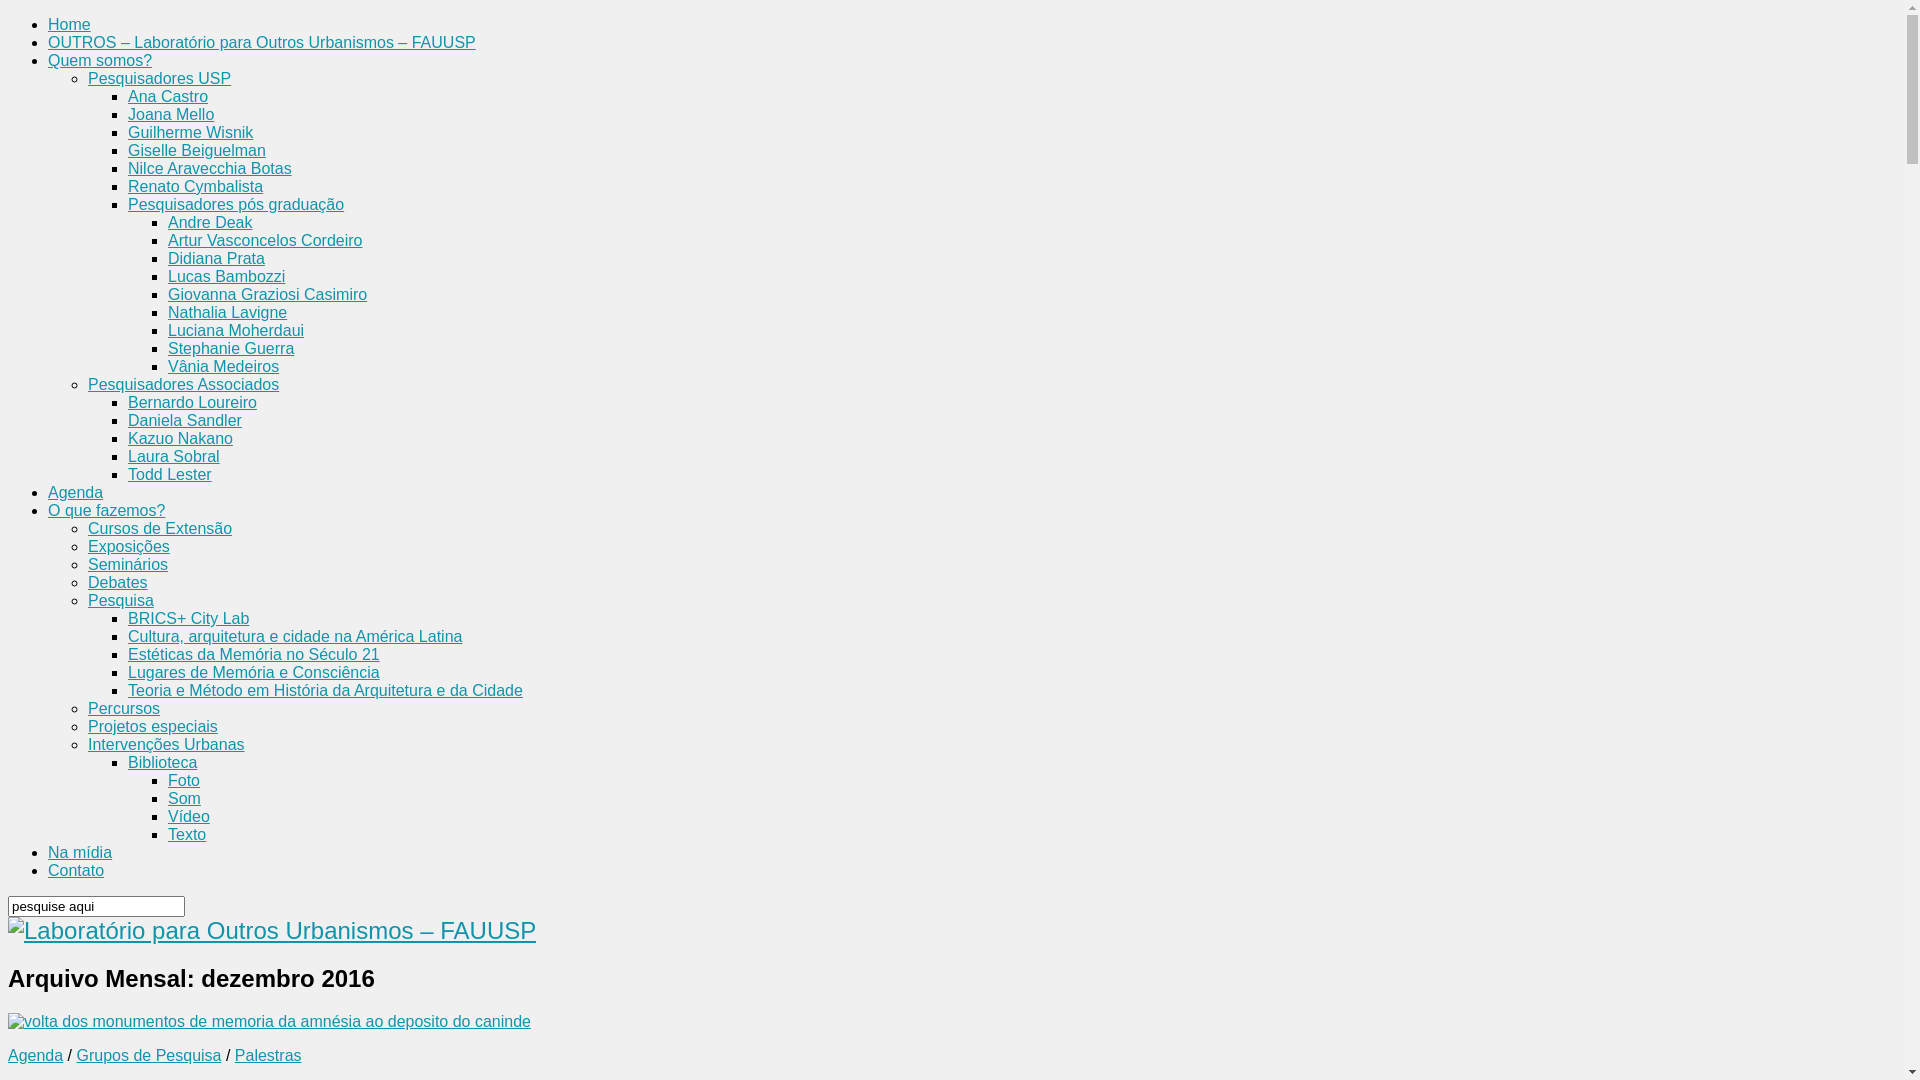  I want to click on O que fazemos?, so click(106, 510).